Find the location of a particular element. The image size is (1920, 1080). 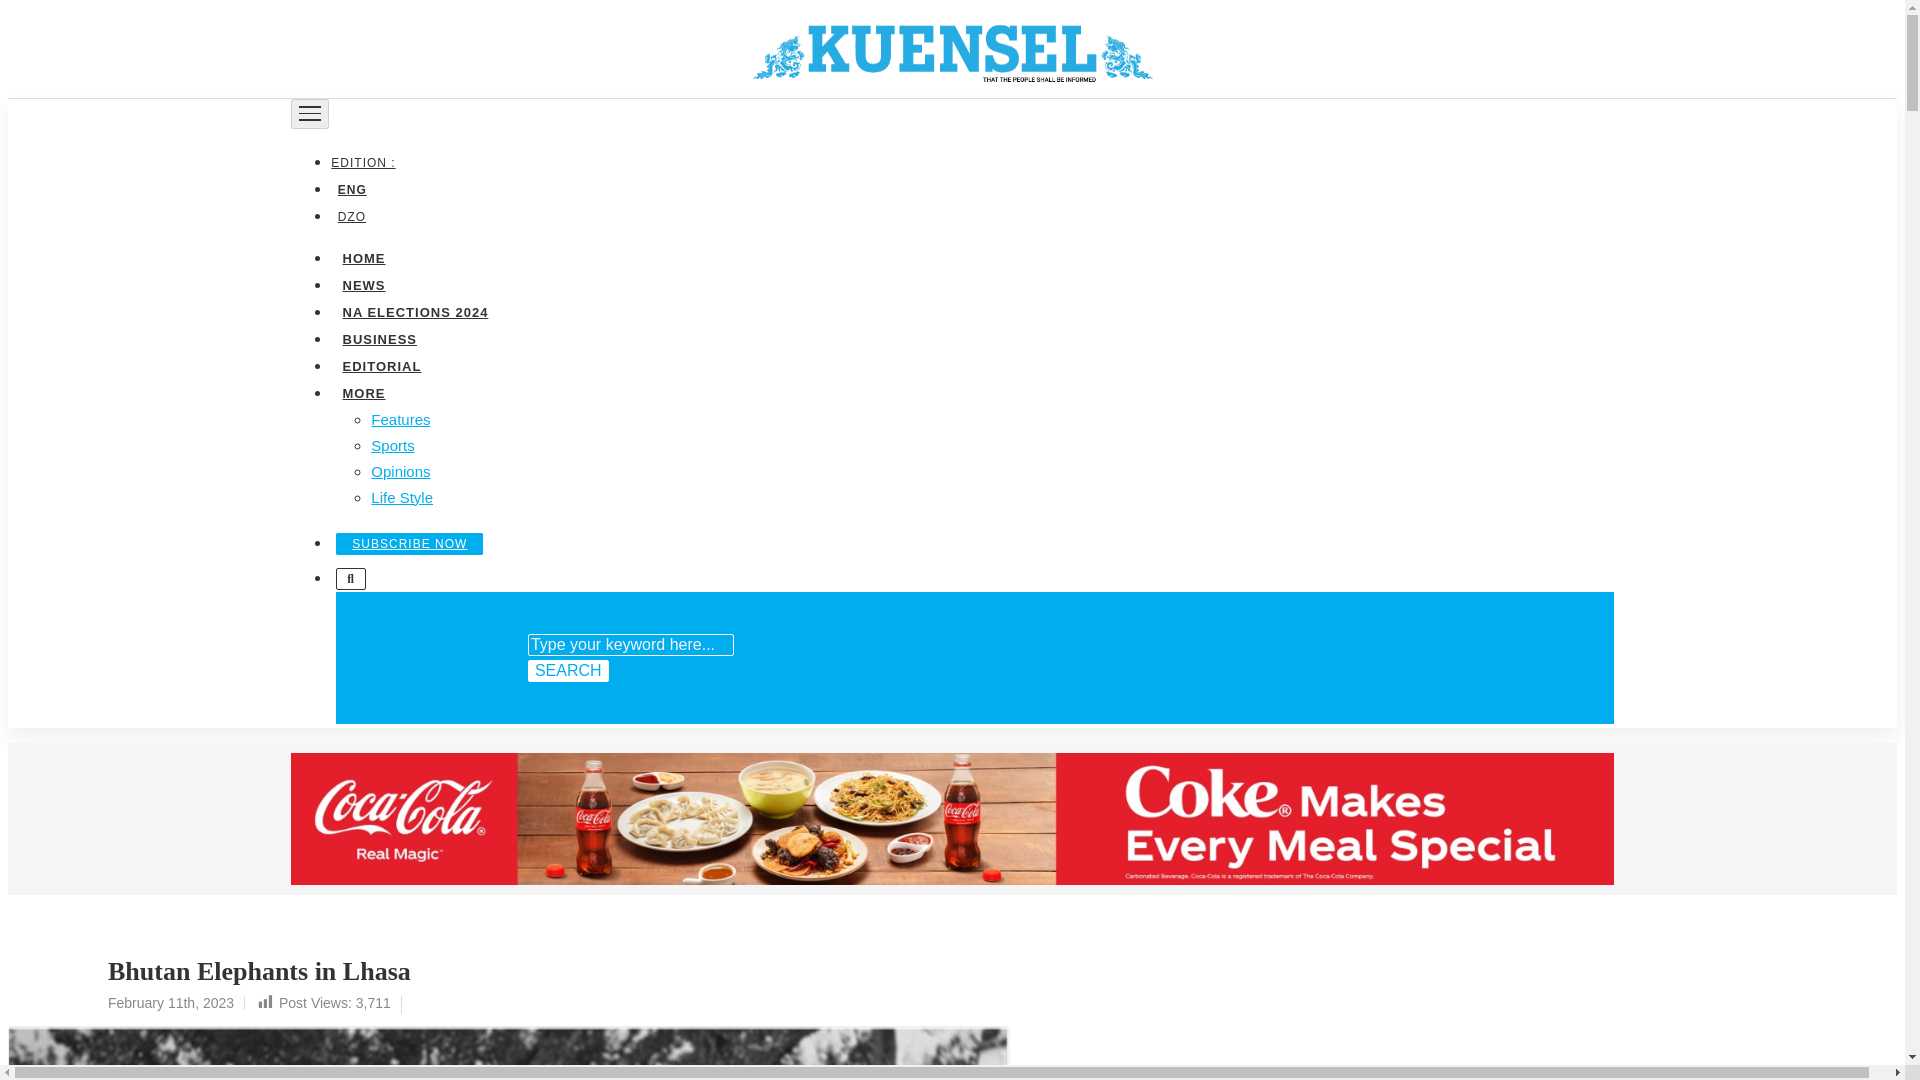

Opinions is located at coordinates (400, 470).